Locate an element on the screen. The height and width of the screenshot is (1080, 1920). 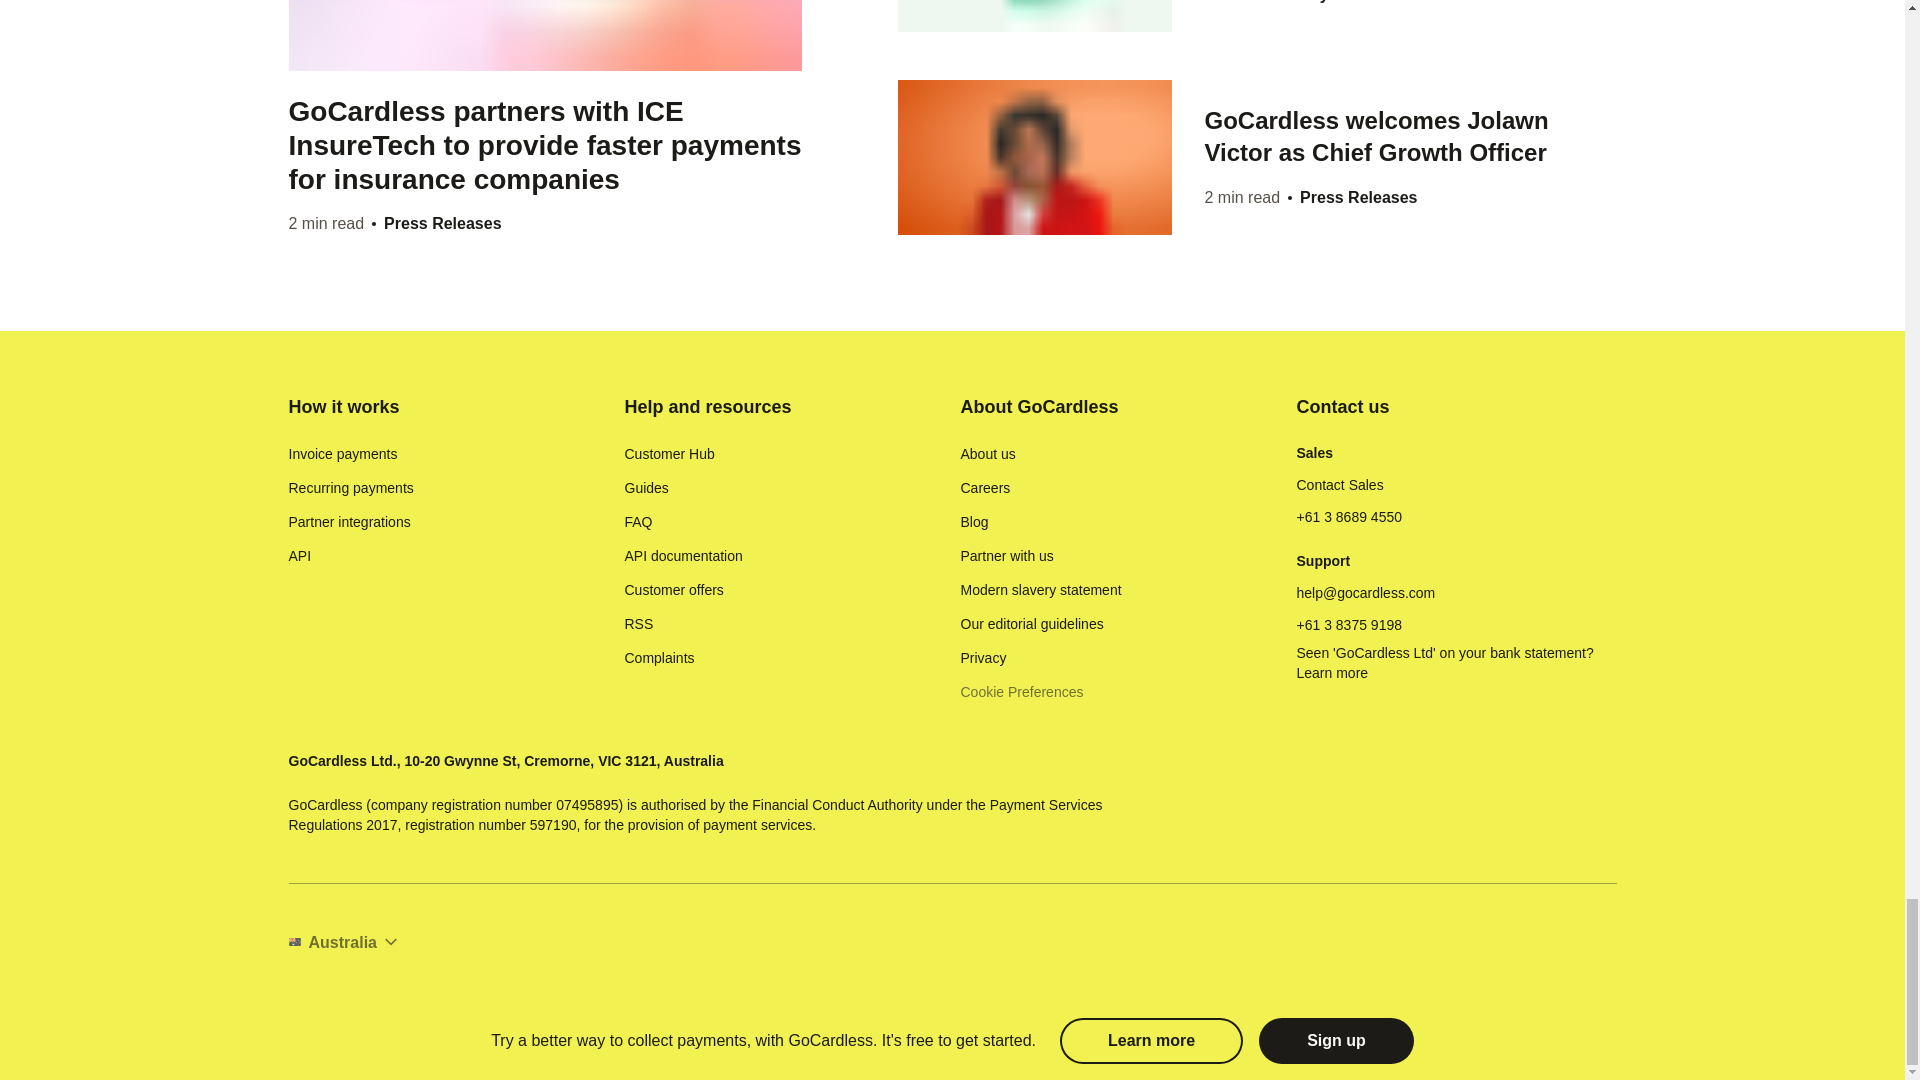
Careers is located at coordinates (984, 488).